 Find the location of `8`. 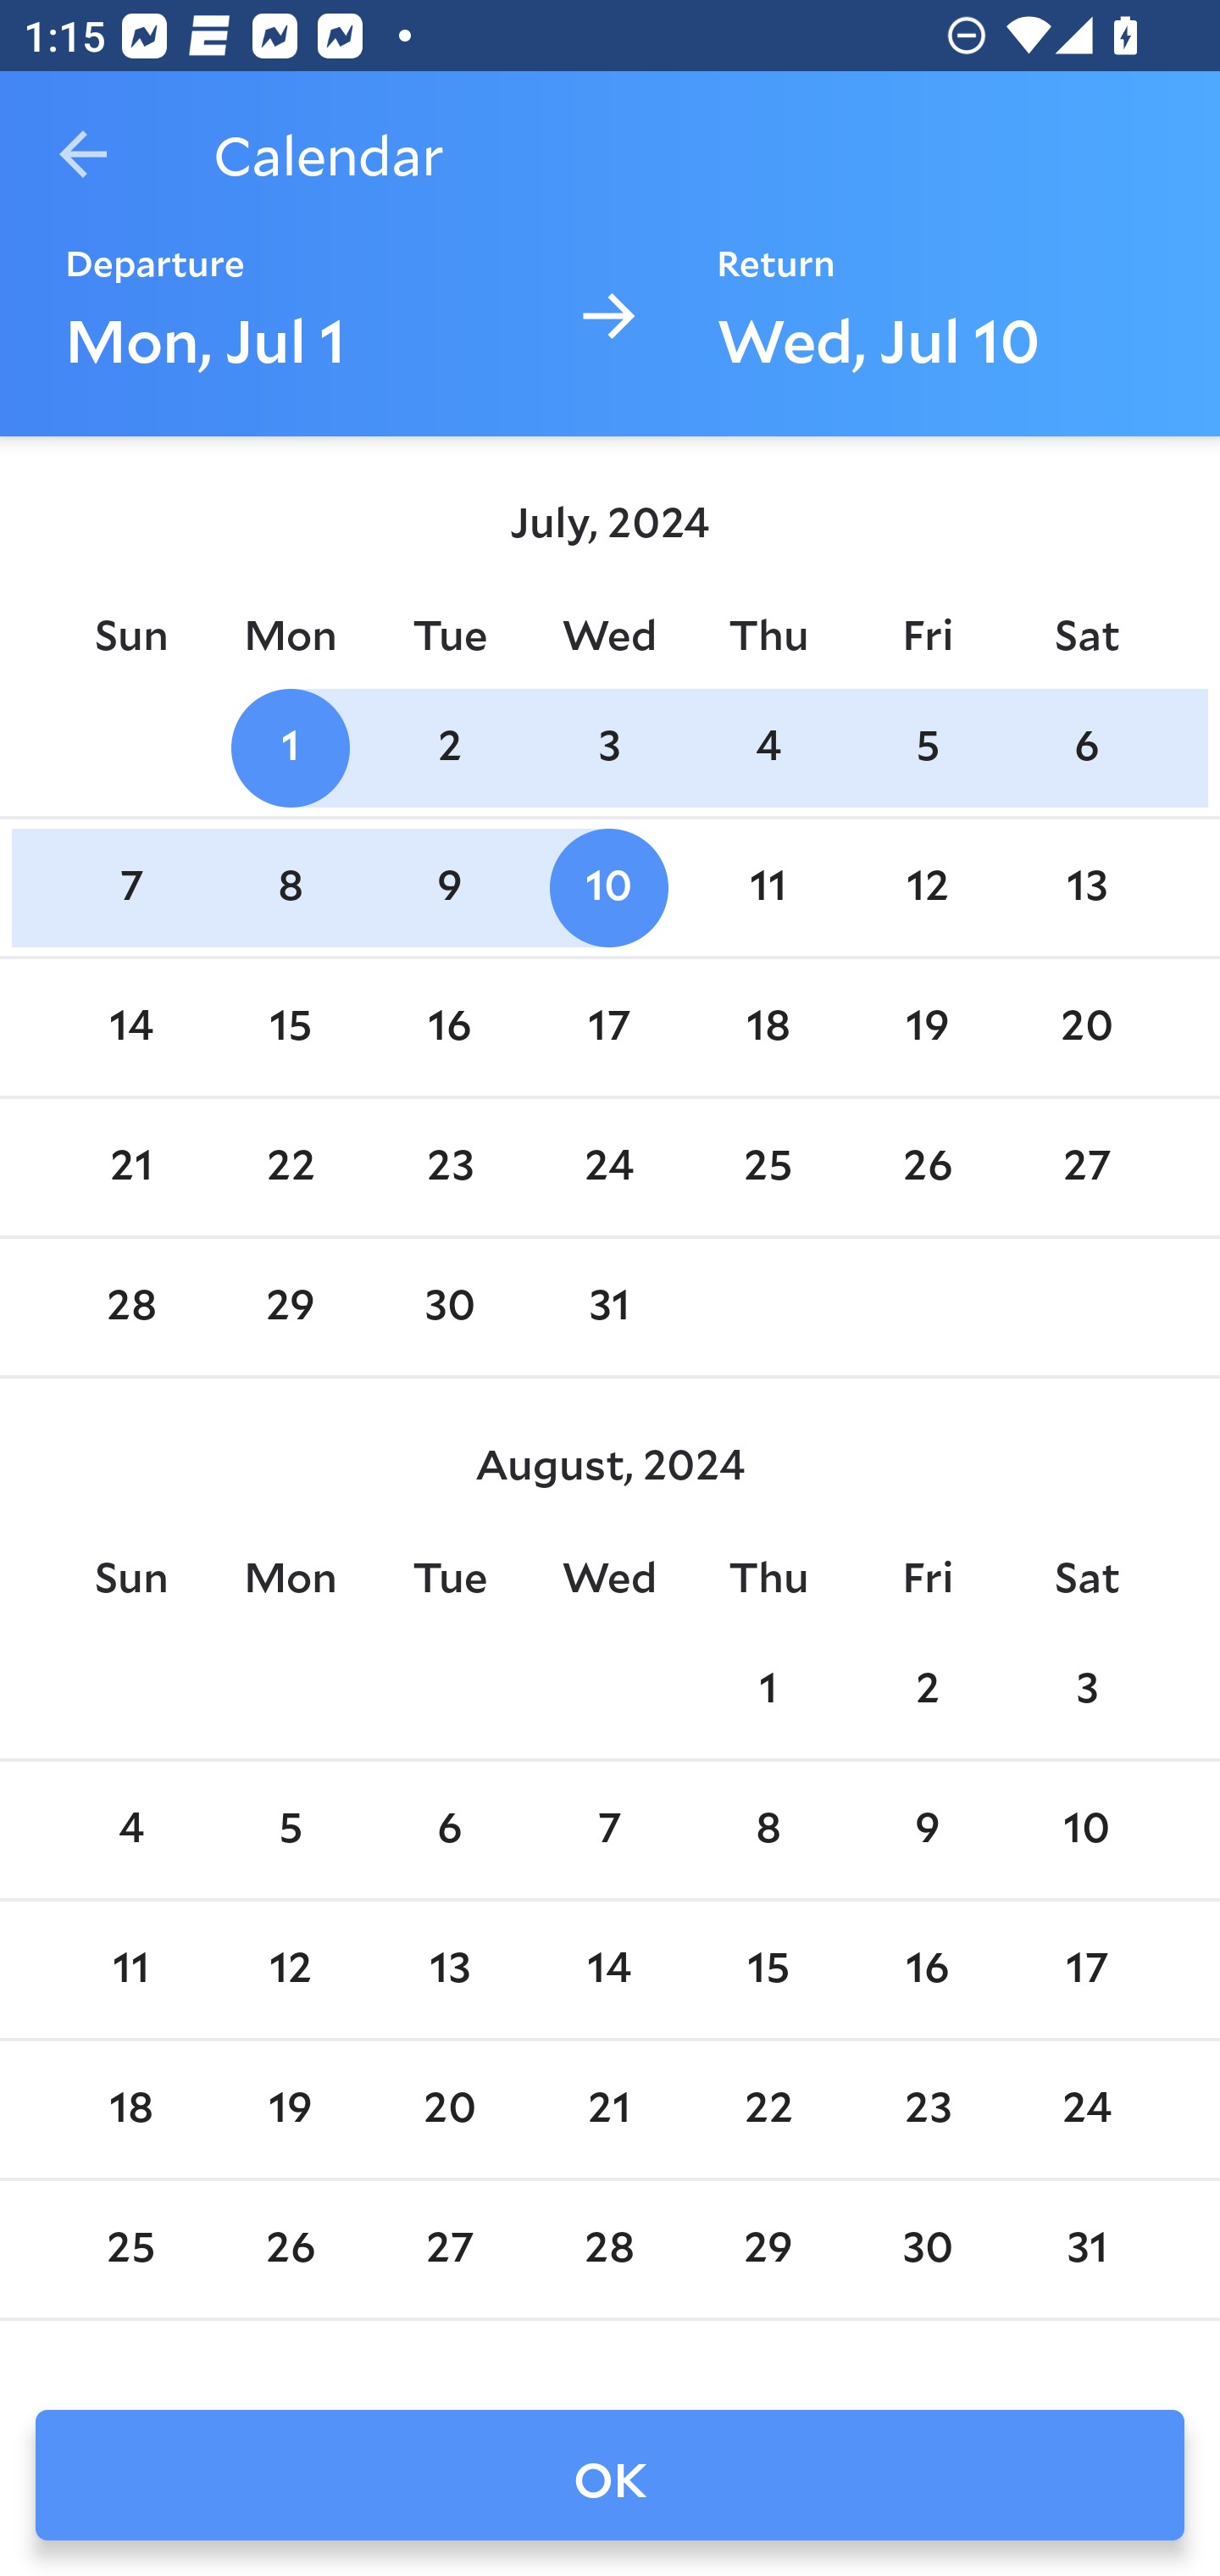

8 is located at coordinates (291, 888).